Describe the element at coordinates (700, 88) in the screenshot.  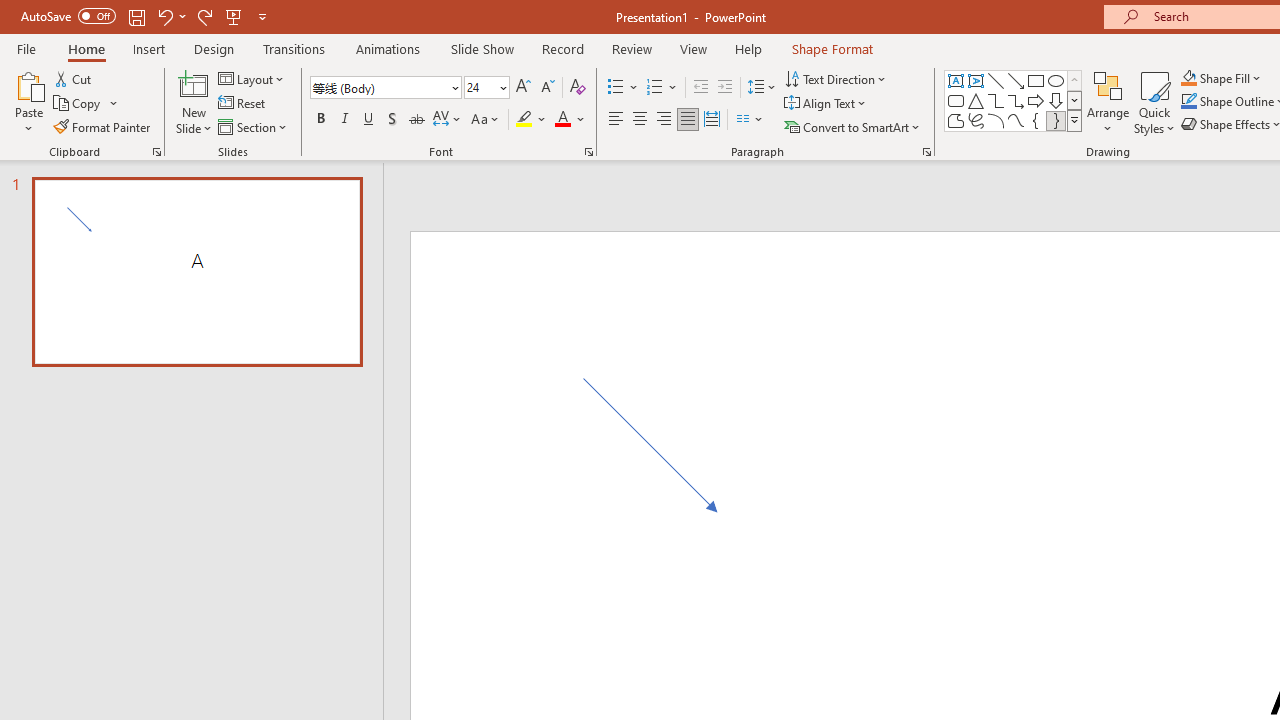
I see `Decrease Indent` at that location.